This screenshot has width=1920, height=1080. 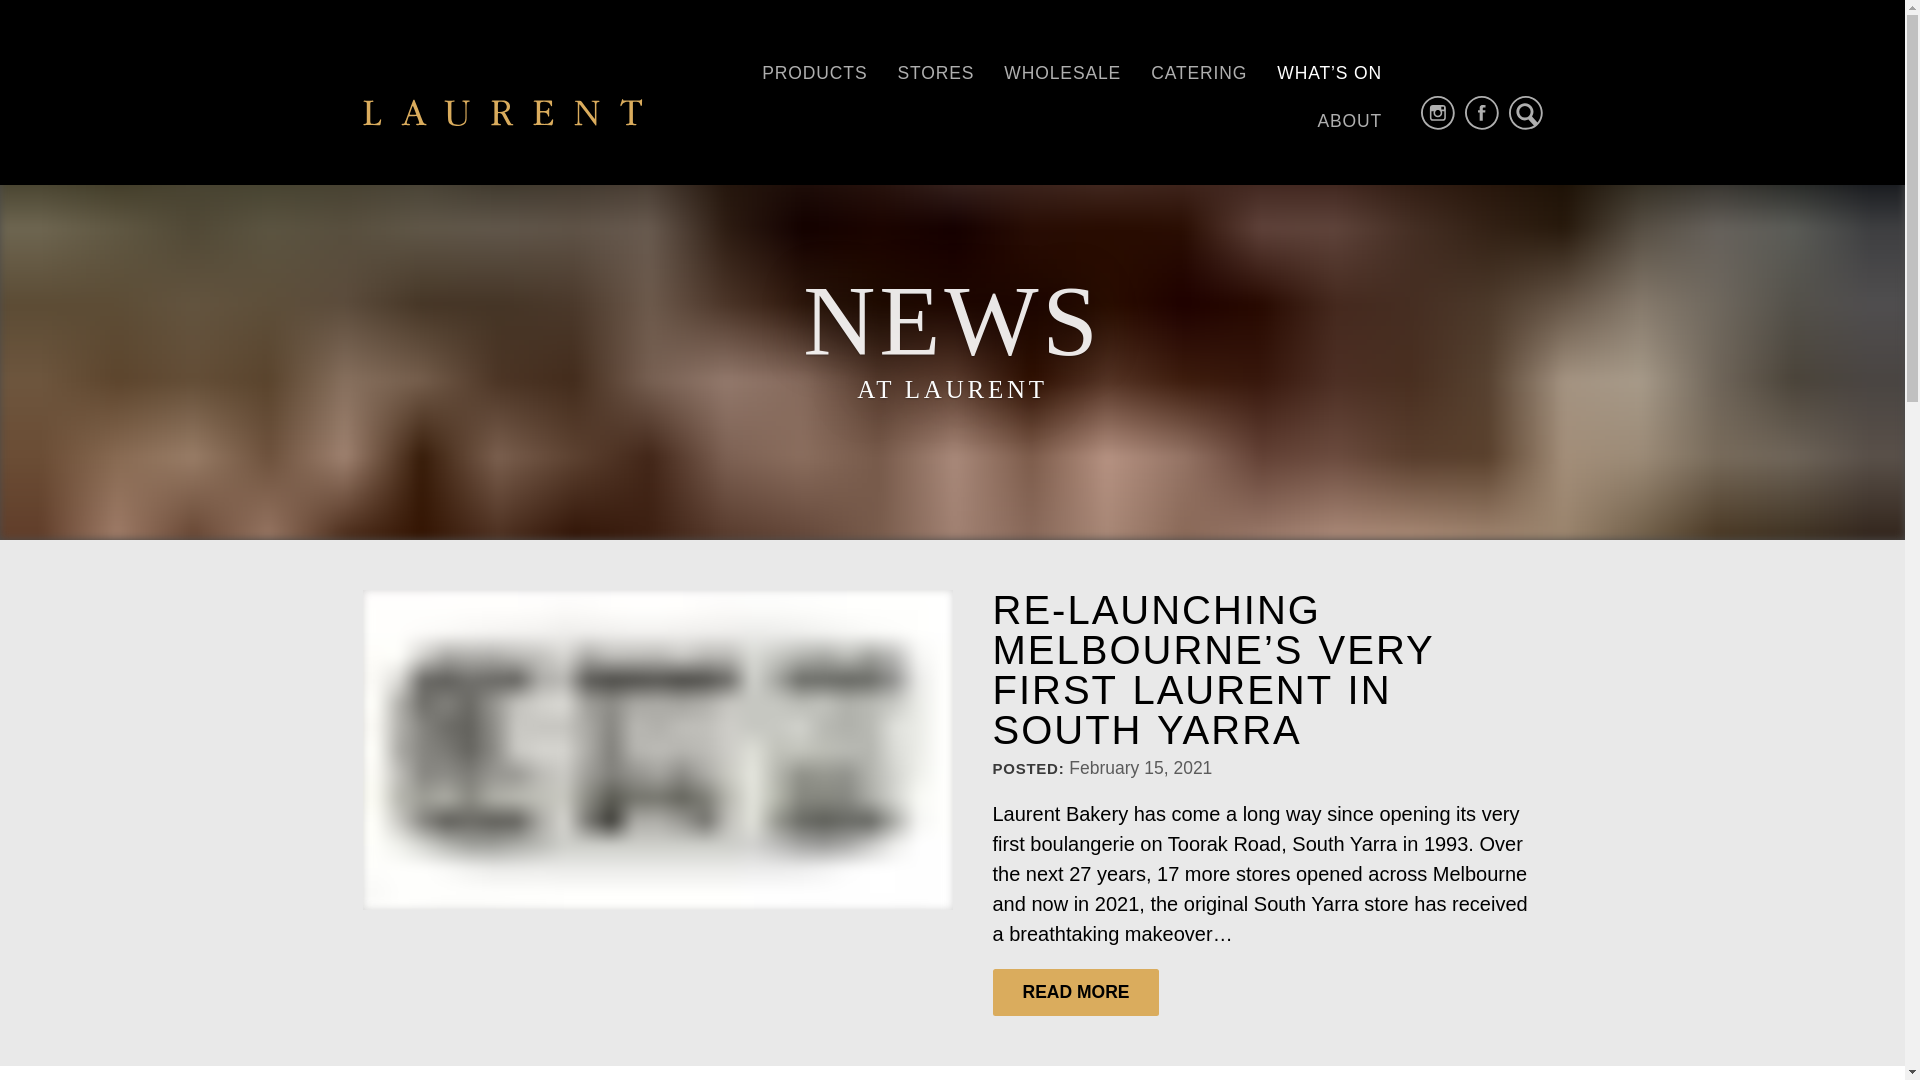 I want to click on PRODUCTS, so click(x=814, y=74).